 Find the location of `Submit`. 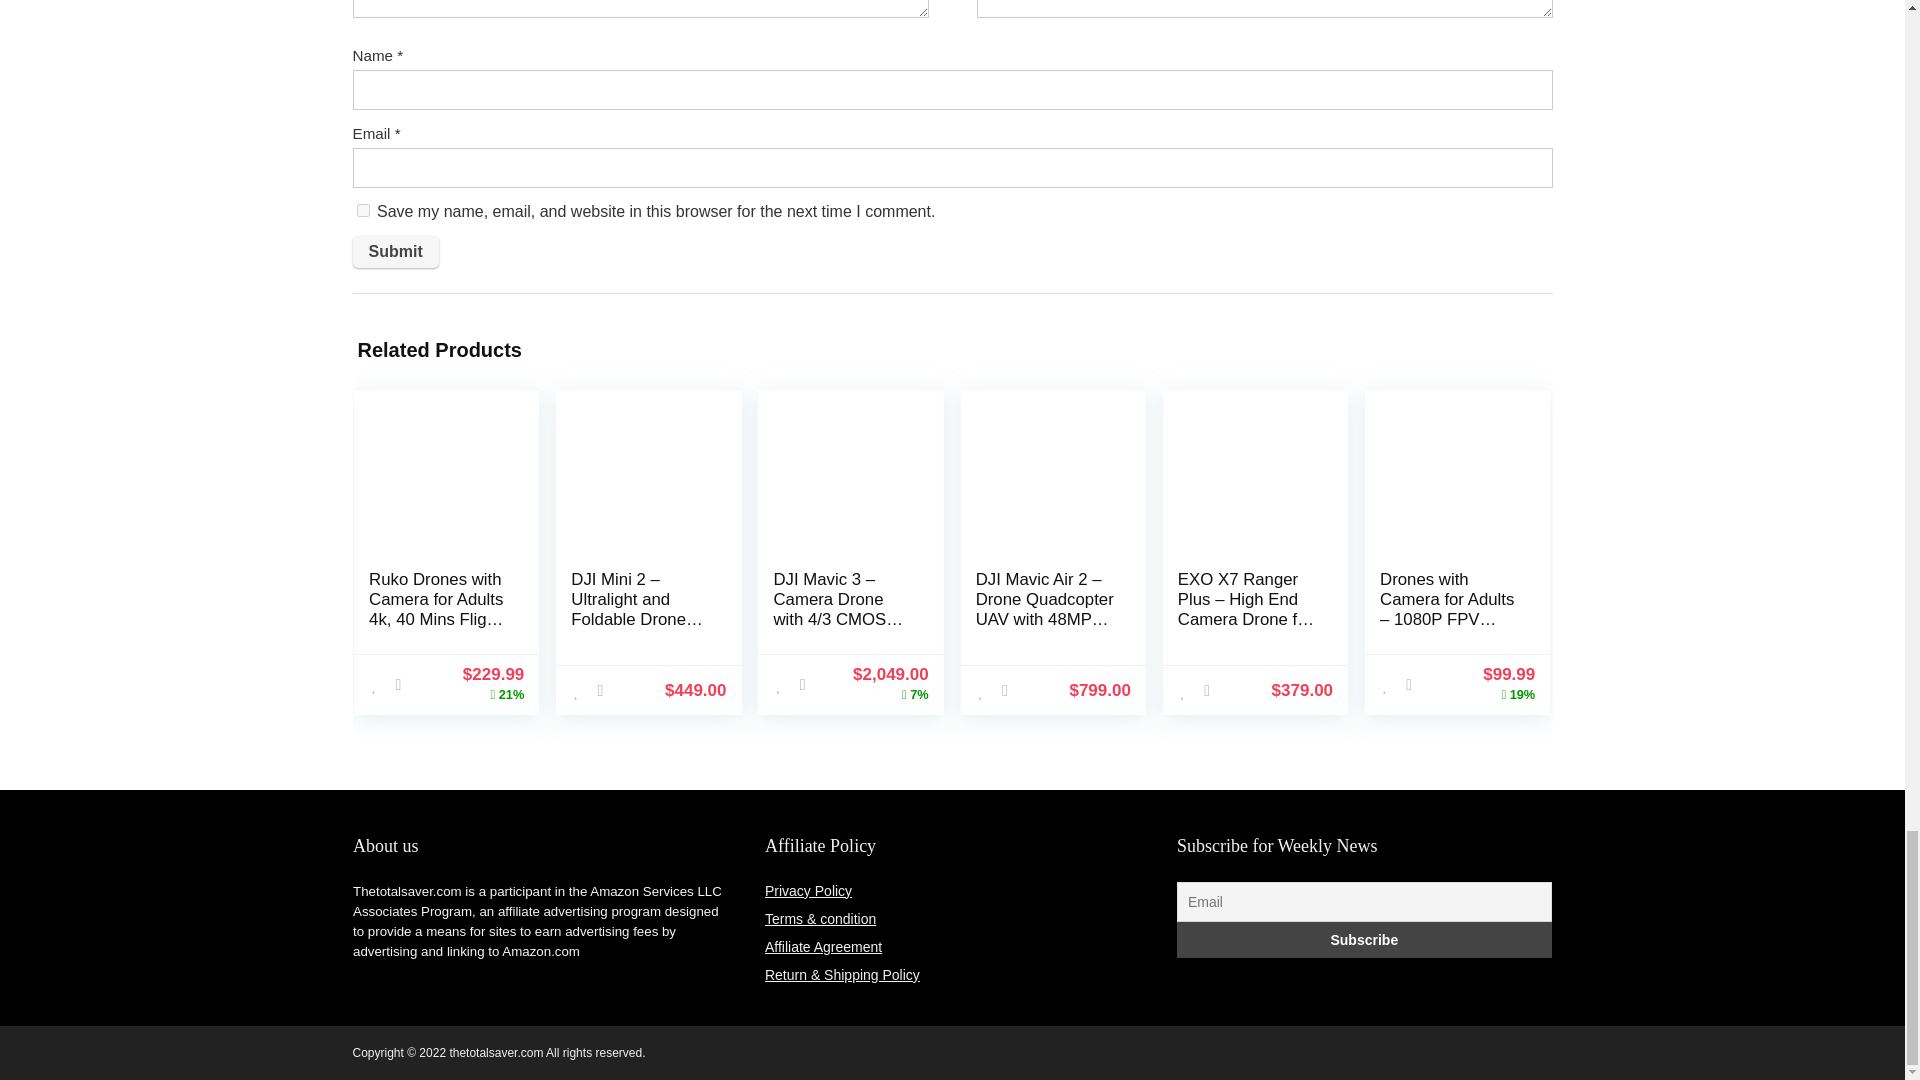

Submit is located at coordinates (394, 252).